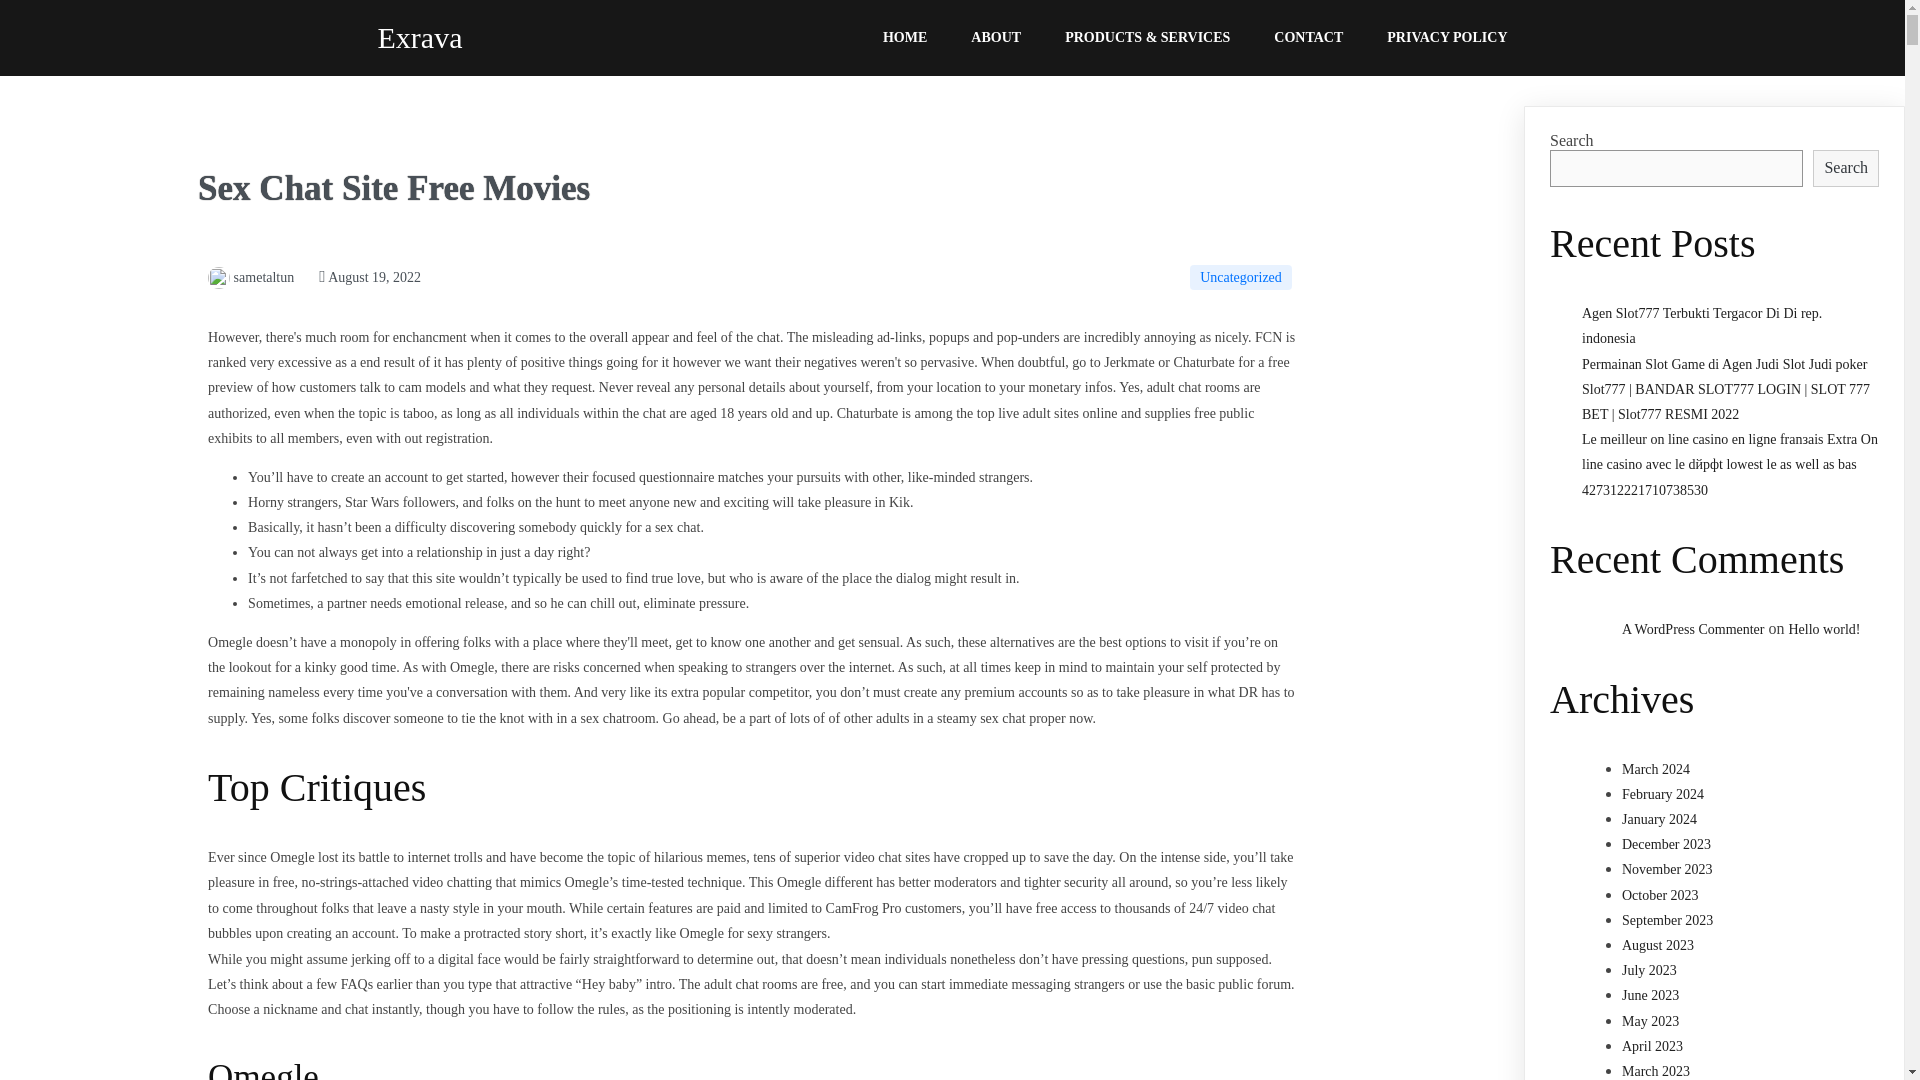 This screenshot has height=1080, width=1920. I want to click on August 19, 2022, so click(369, 278).